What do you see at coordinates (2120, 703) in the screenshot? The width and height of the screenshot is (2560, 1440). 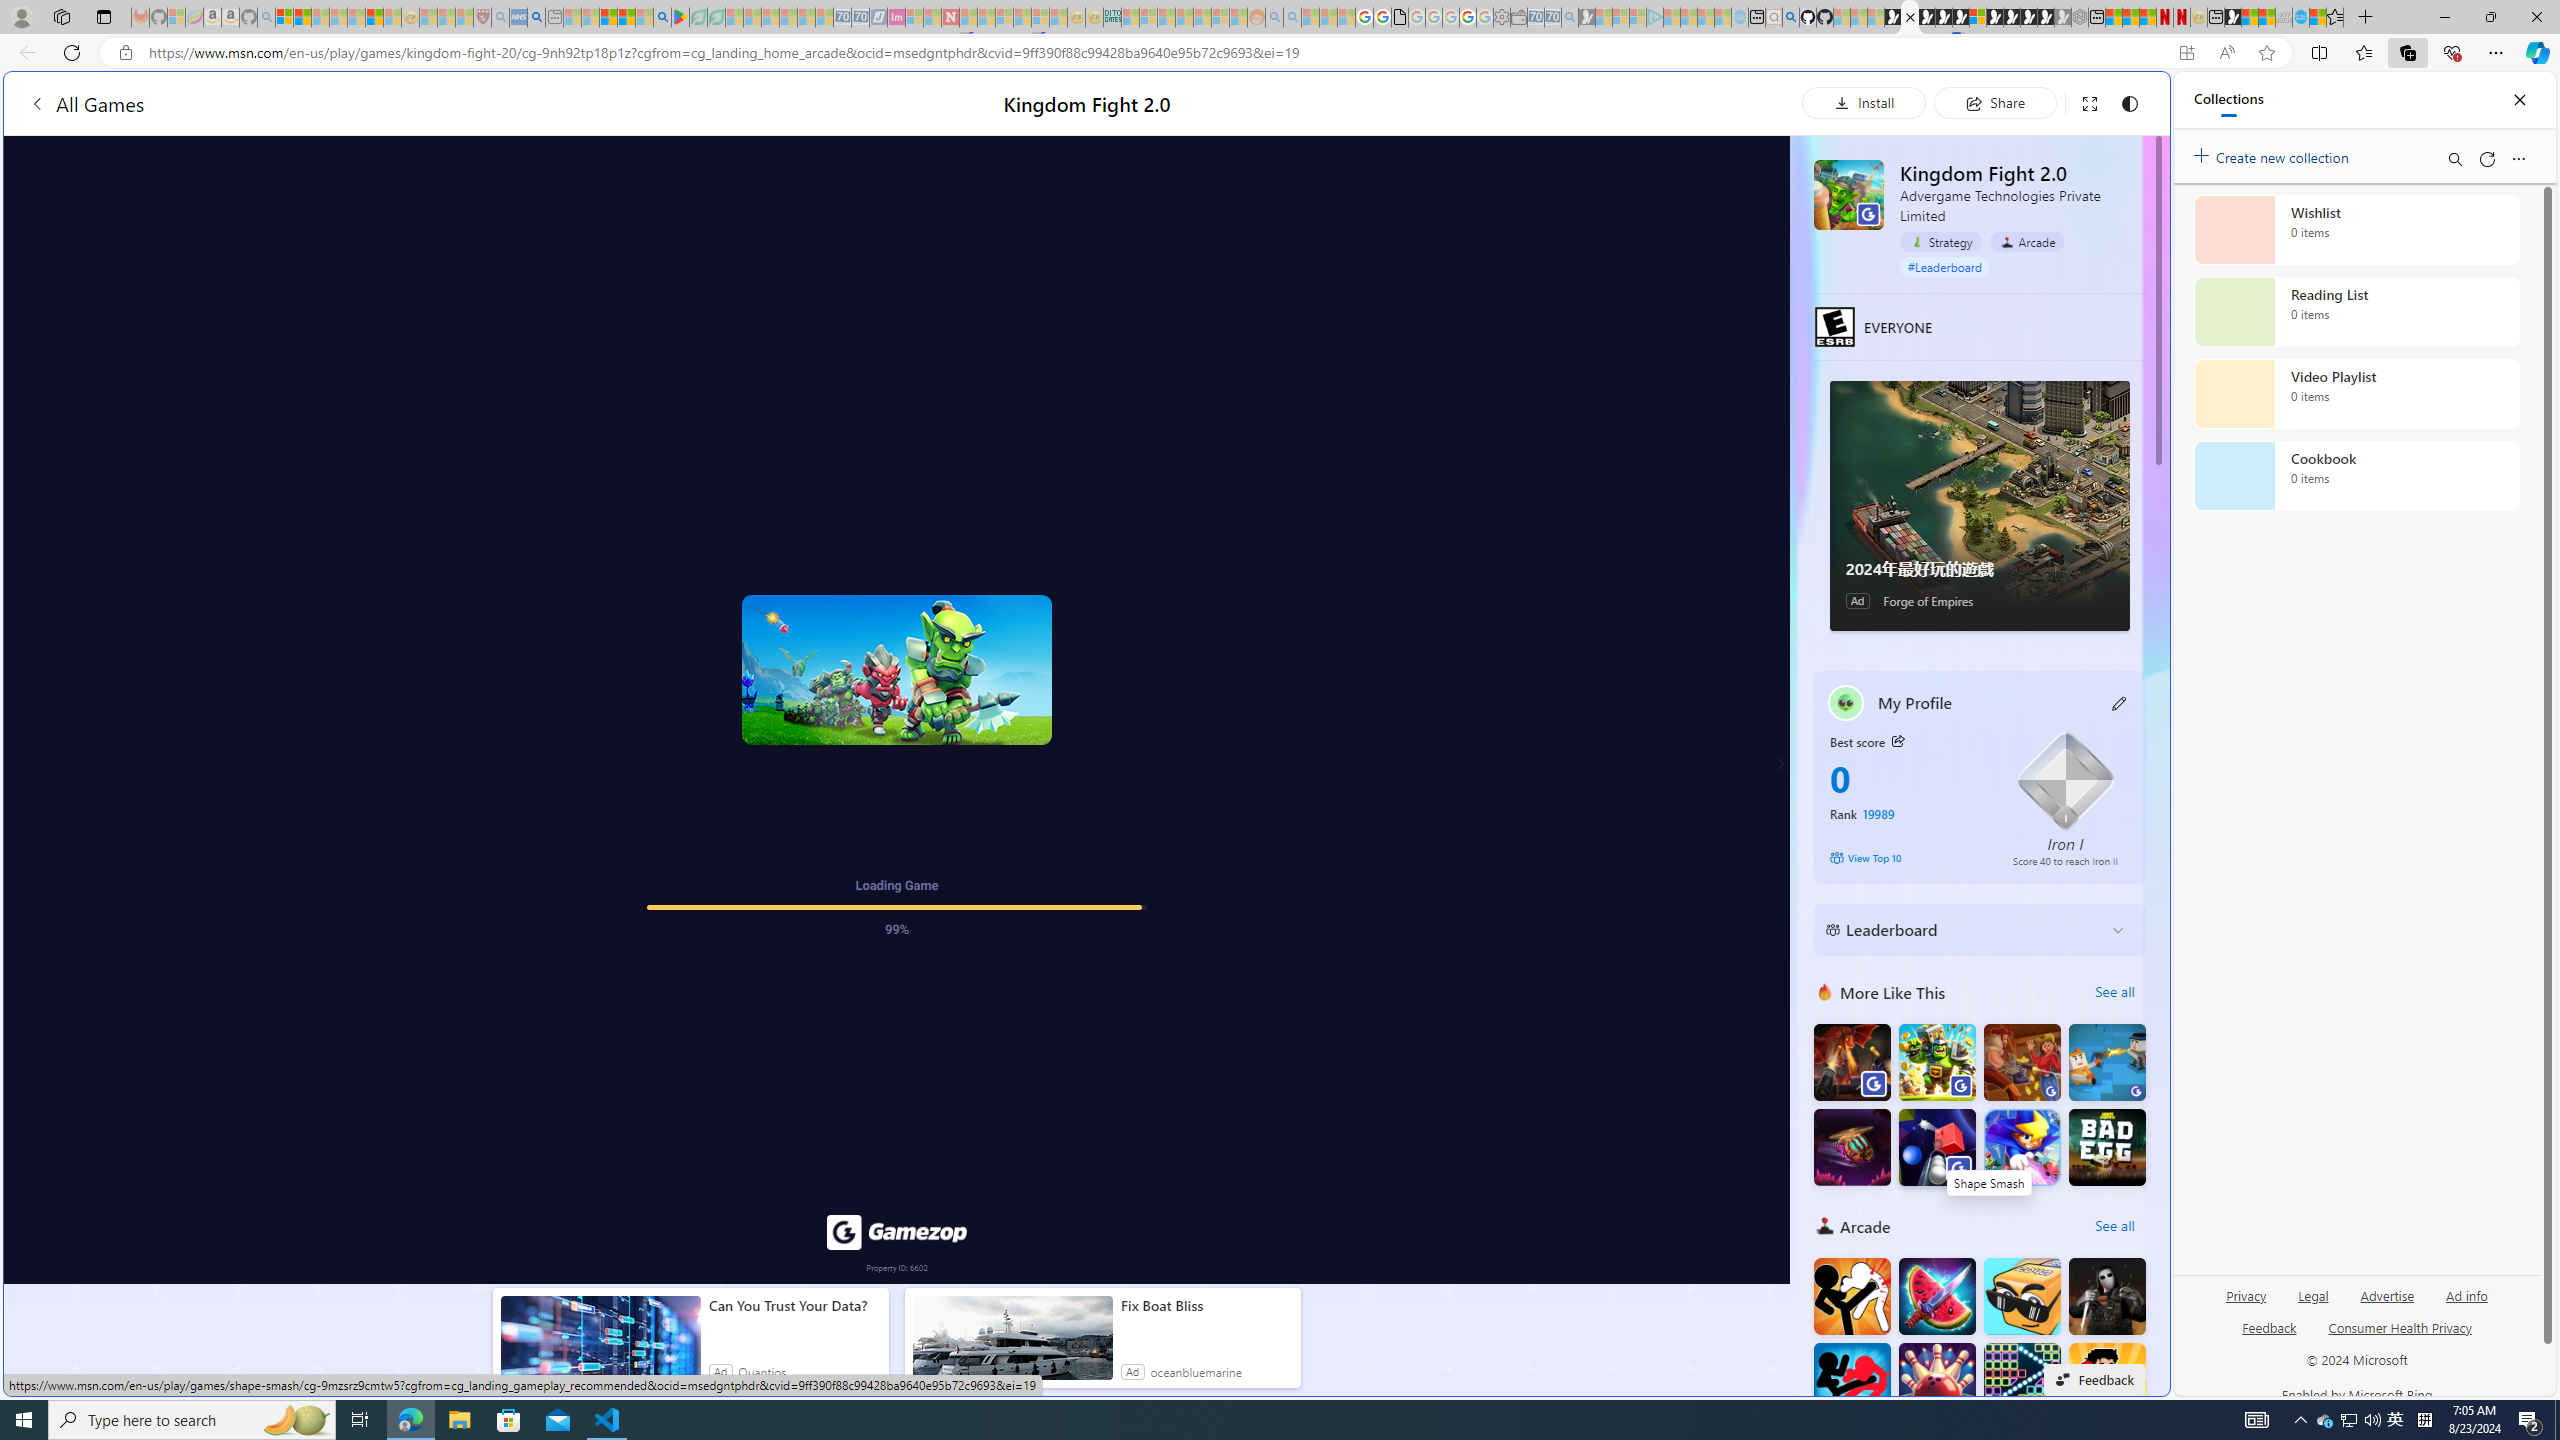 I see `Class: button edit-icon` at bounding box center [2120, 703].